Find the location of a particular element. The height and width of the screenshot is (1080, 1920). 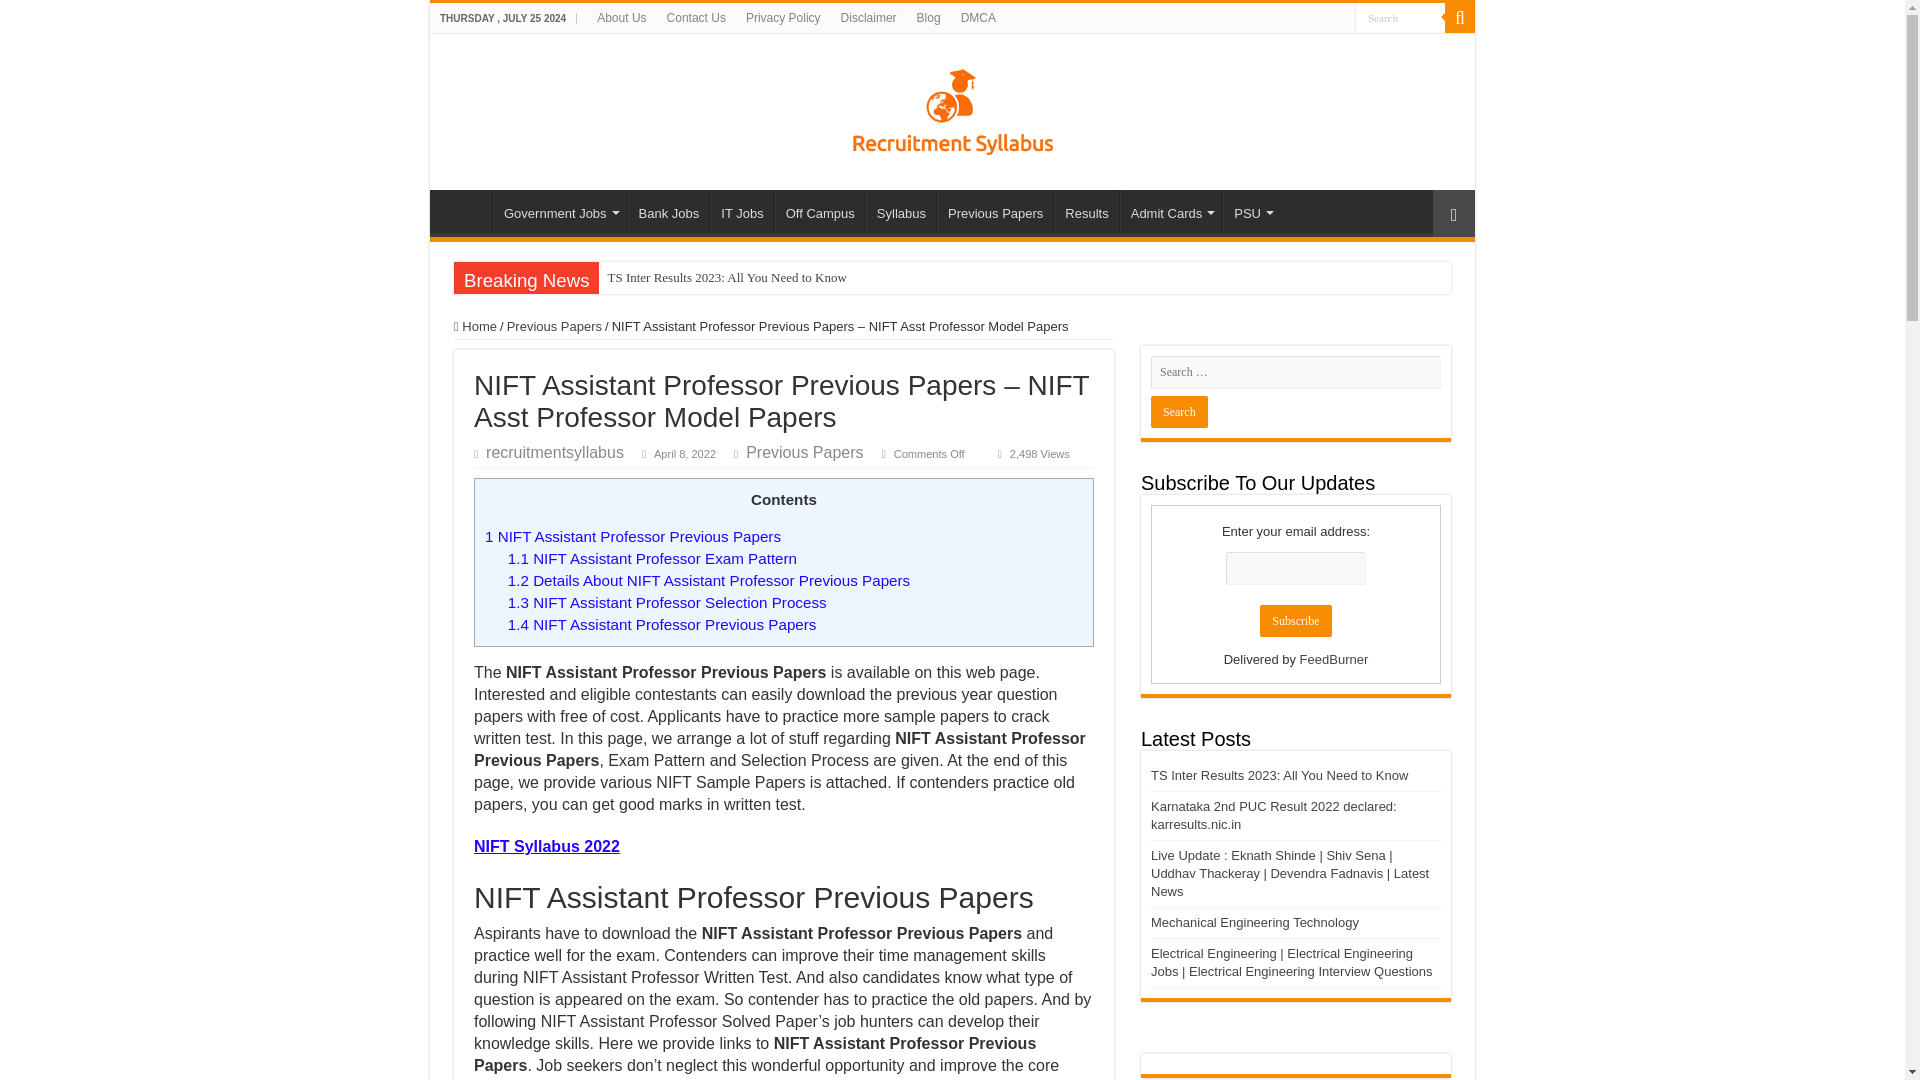

Contact Us is located at coordinates (696, 18).